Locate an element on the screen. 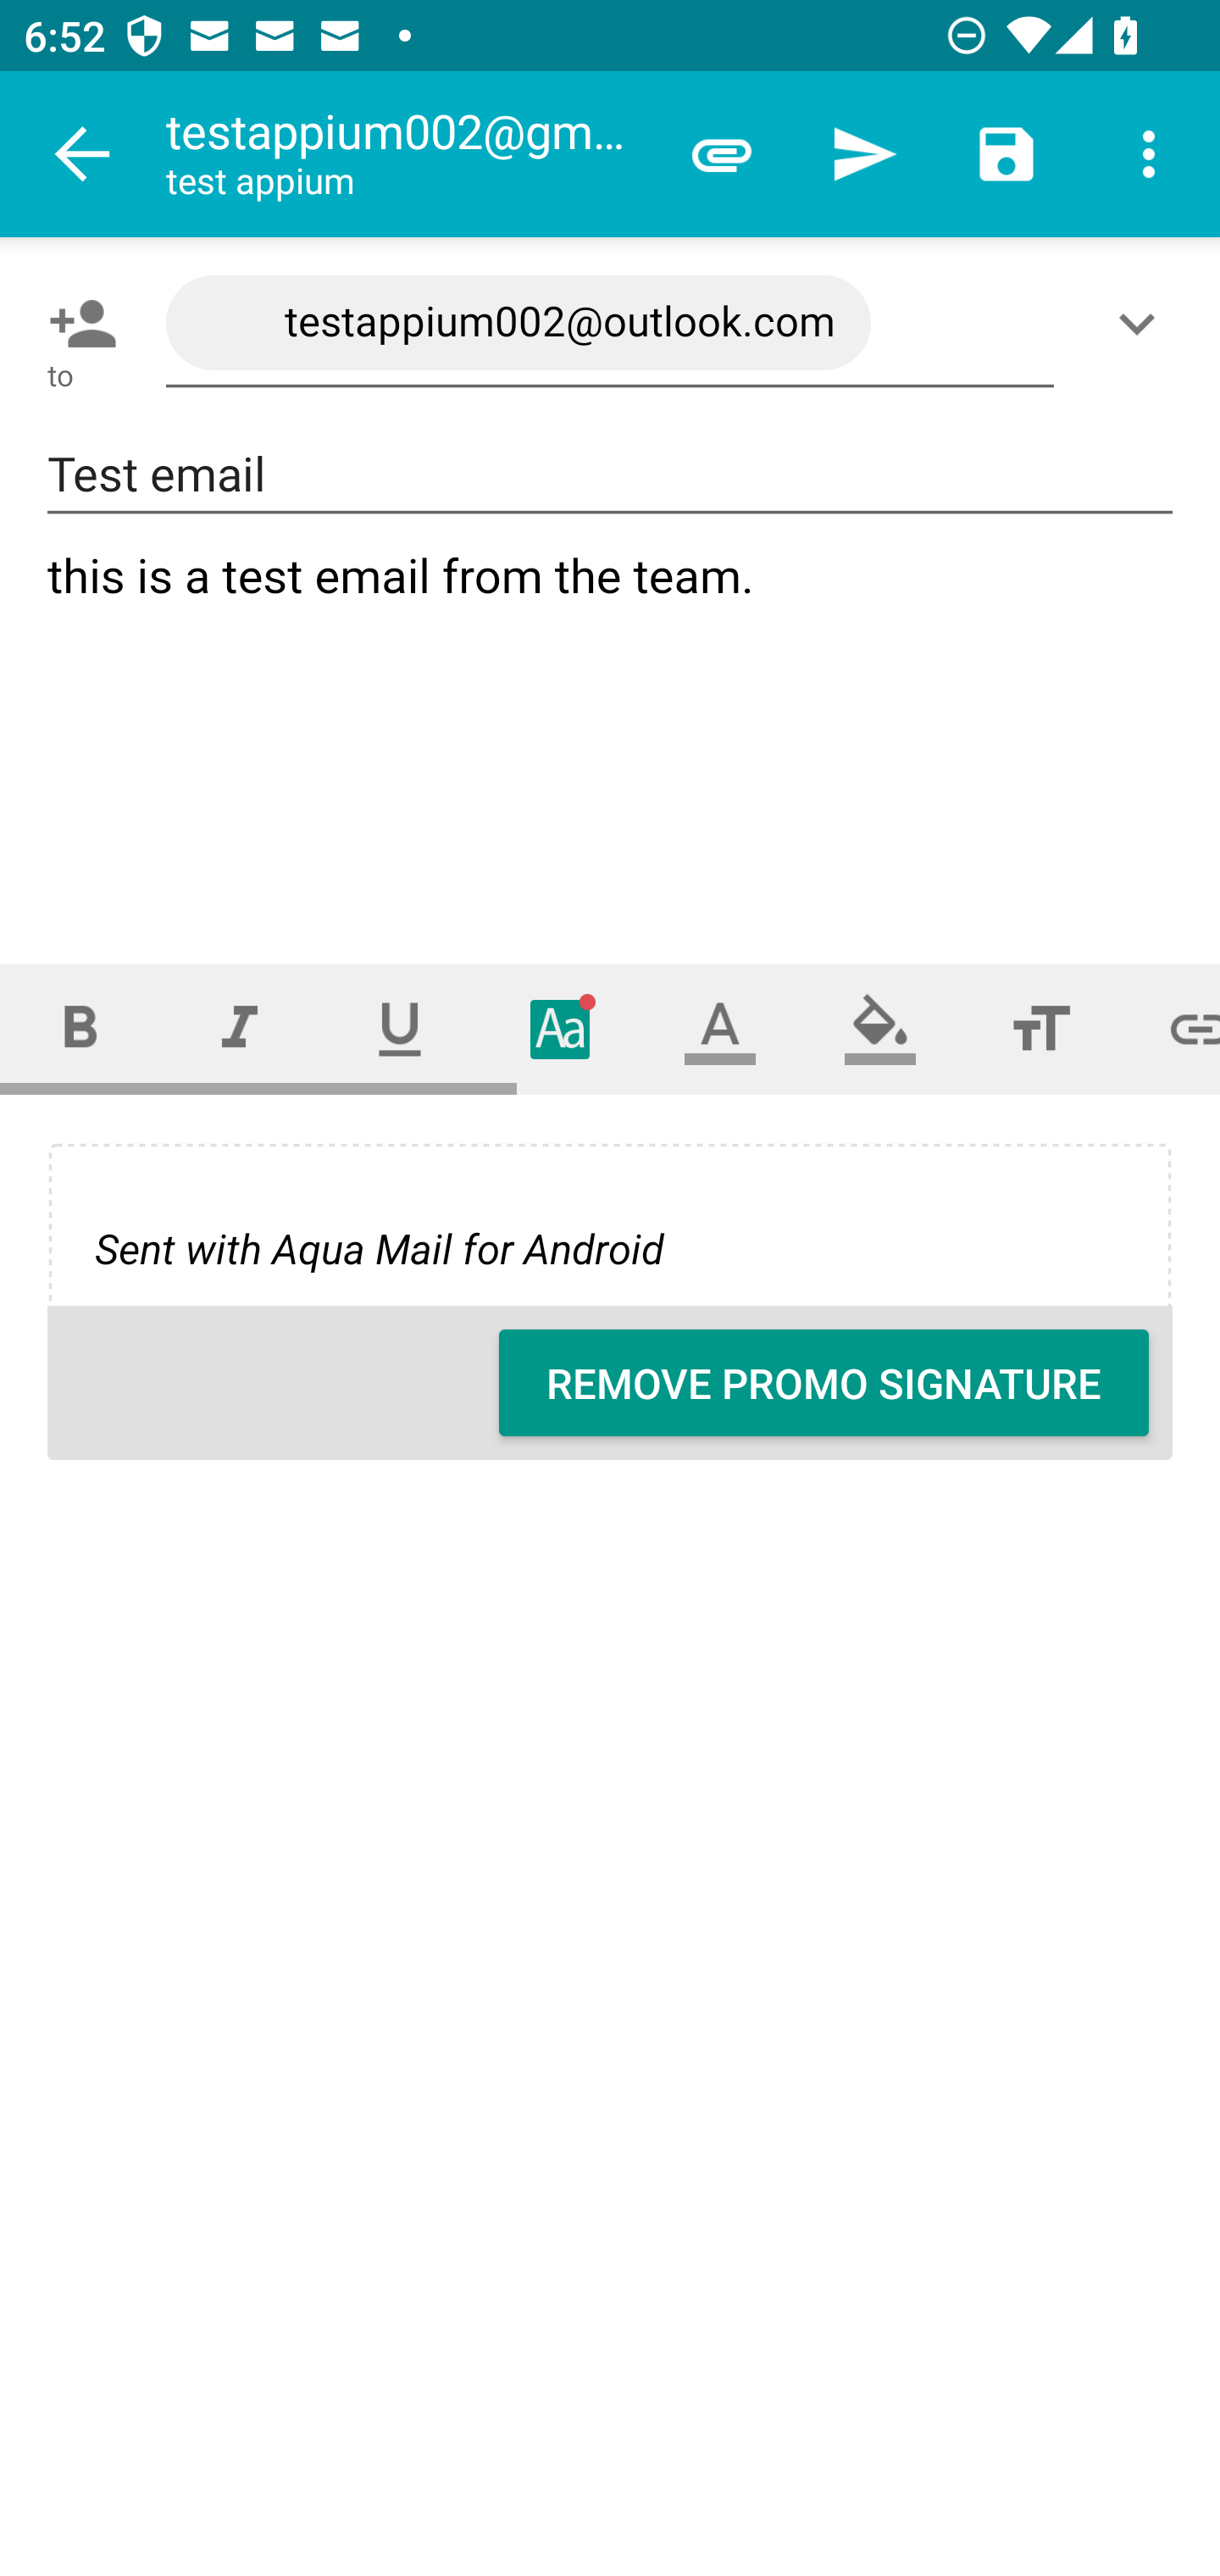 The width and height of the screenshot is (1220, 2576). Text color is located at coordinates (720, 1029).